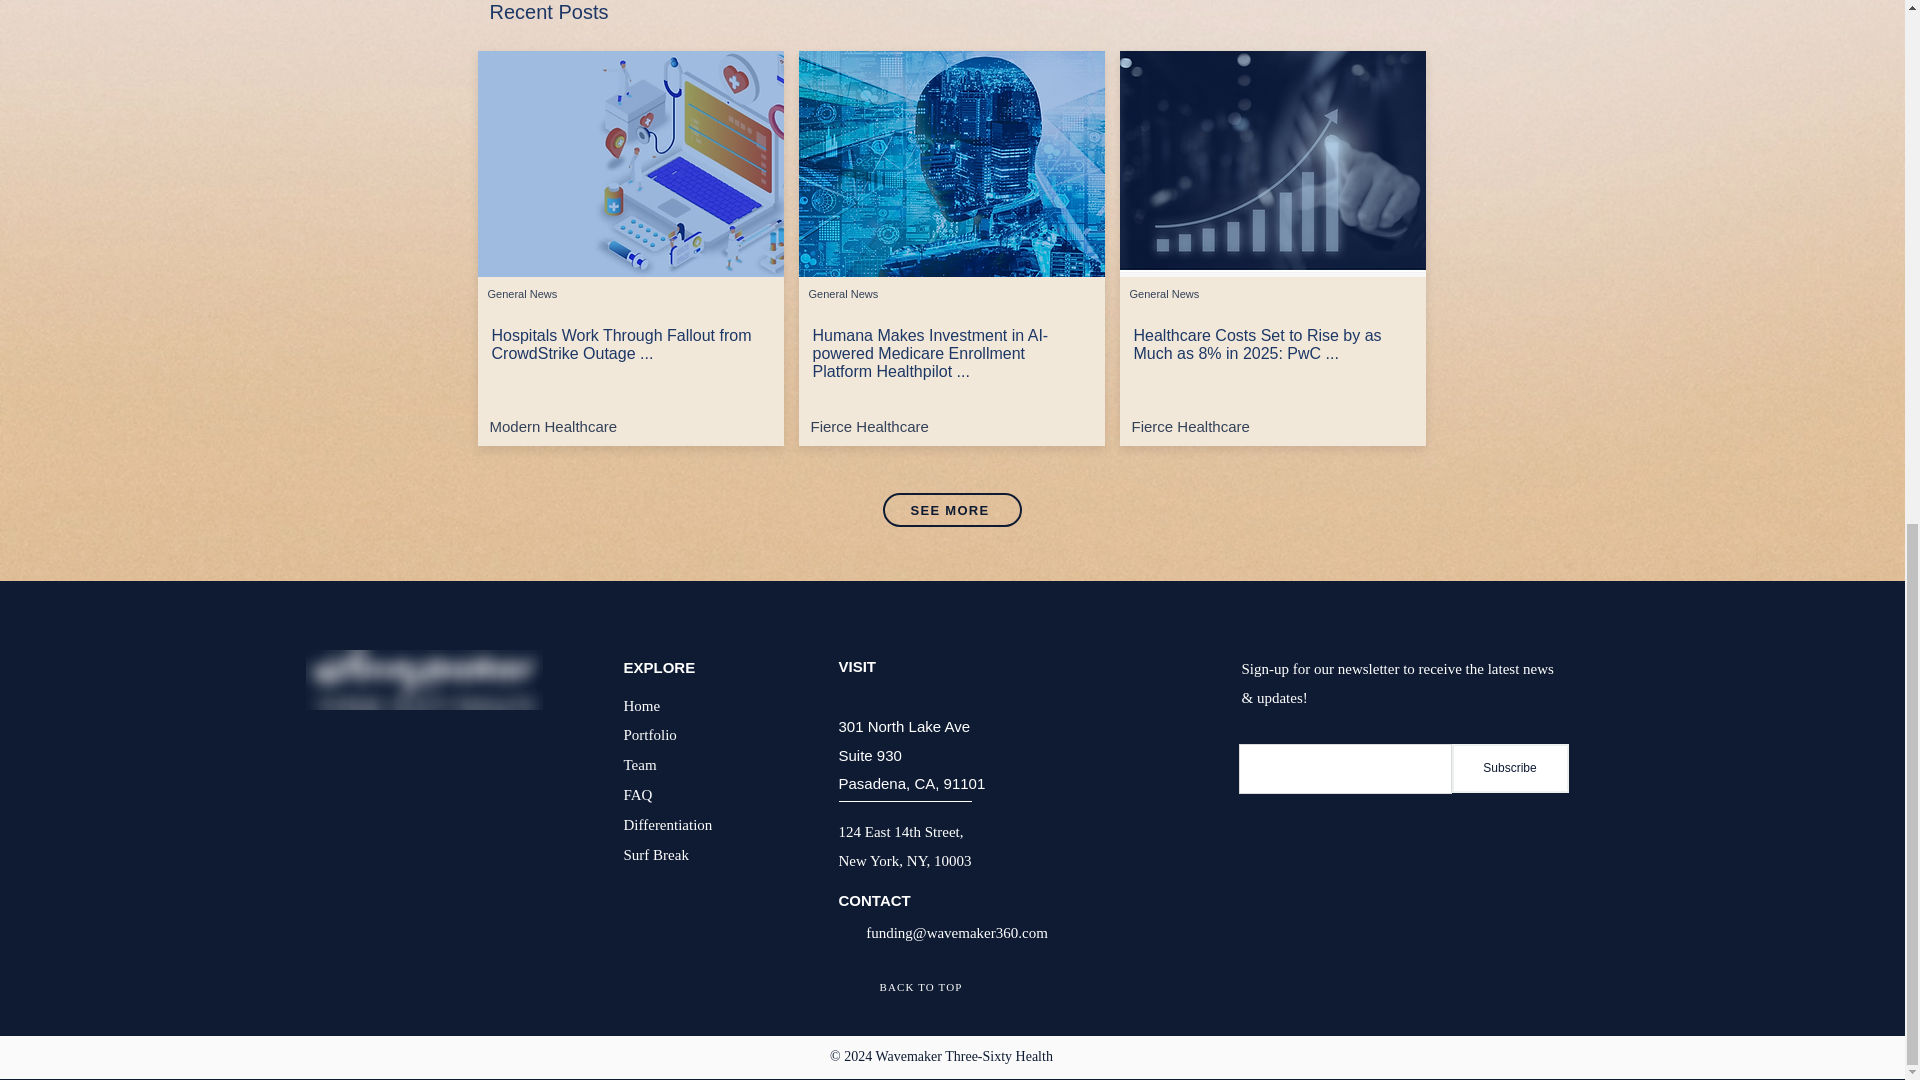 Image resolution: width=1920 pixels, height=1080 pixels. I want to click on Home, so click(642, 704).